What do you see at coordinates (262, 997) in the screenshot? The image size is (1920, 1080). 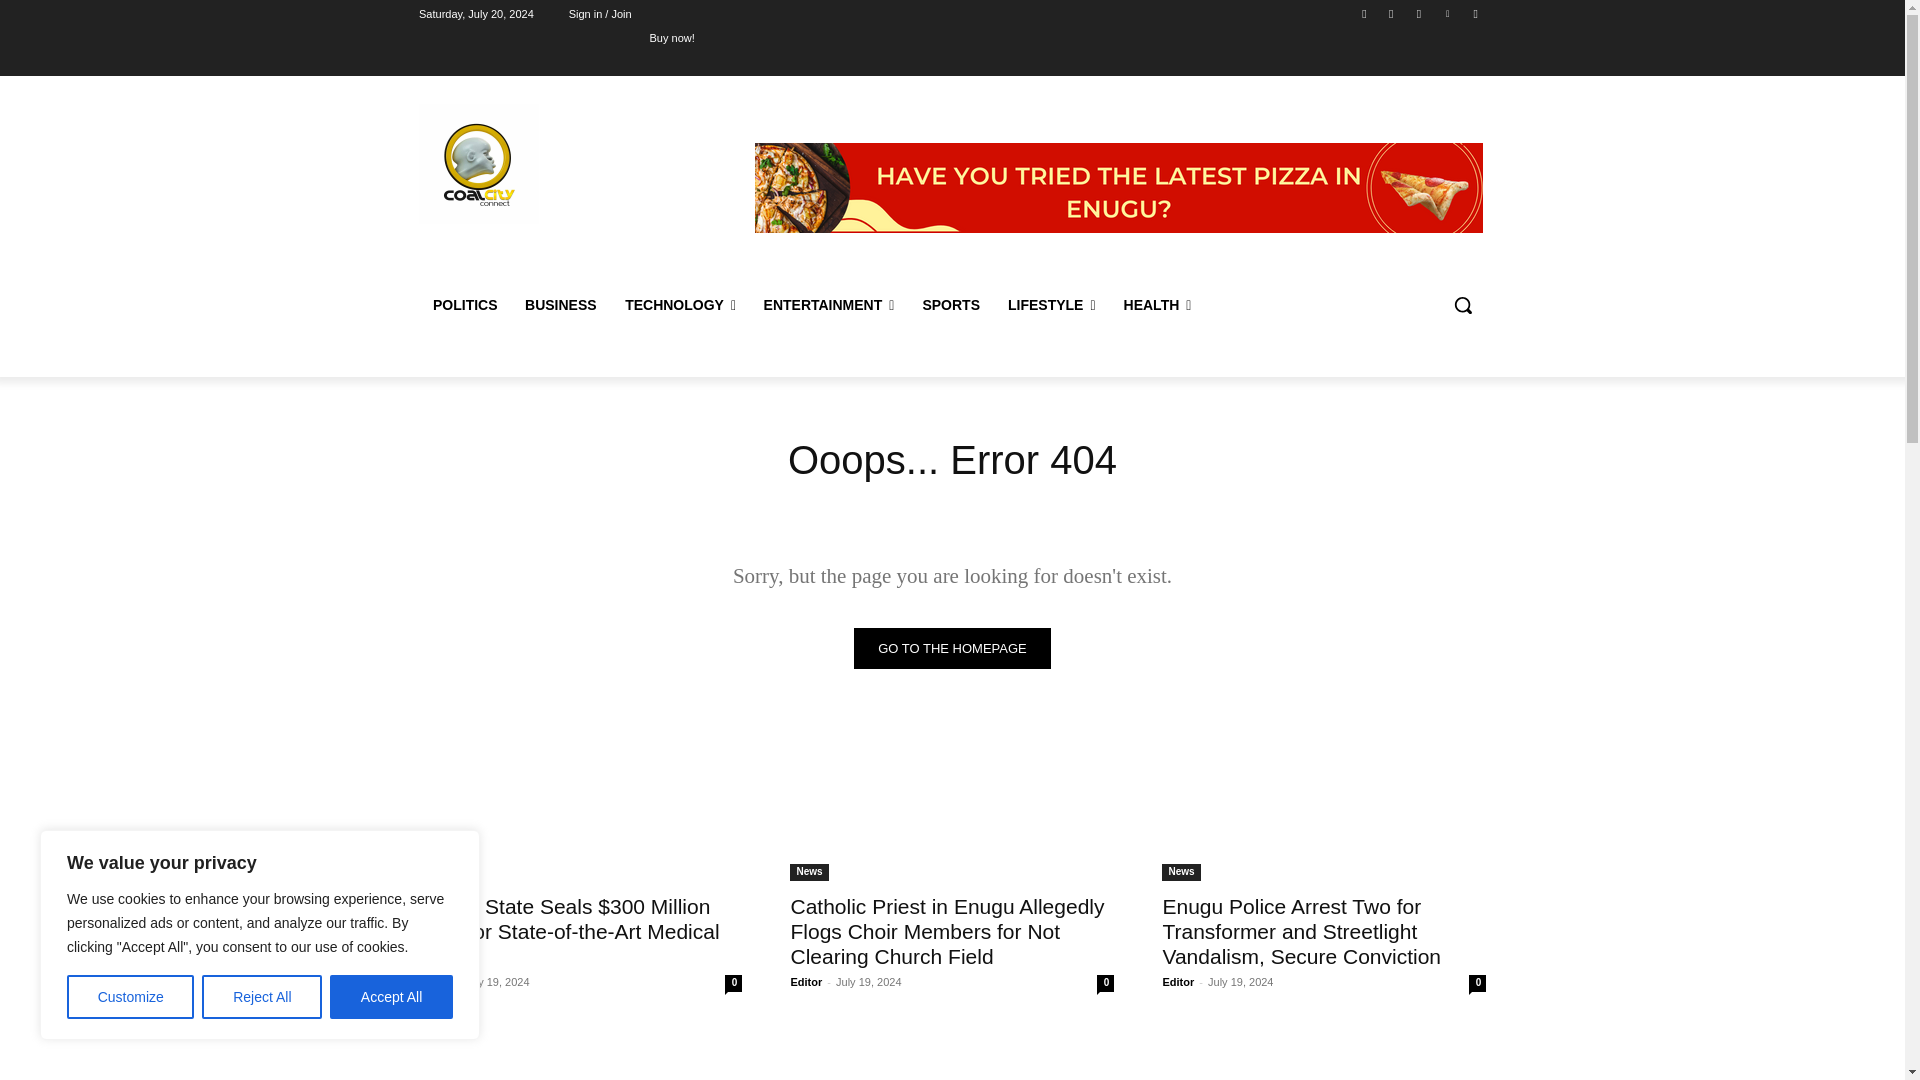 I see `Reject All` at bounding box center [262, 997].